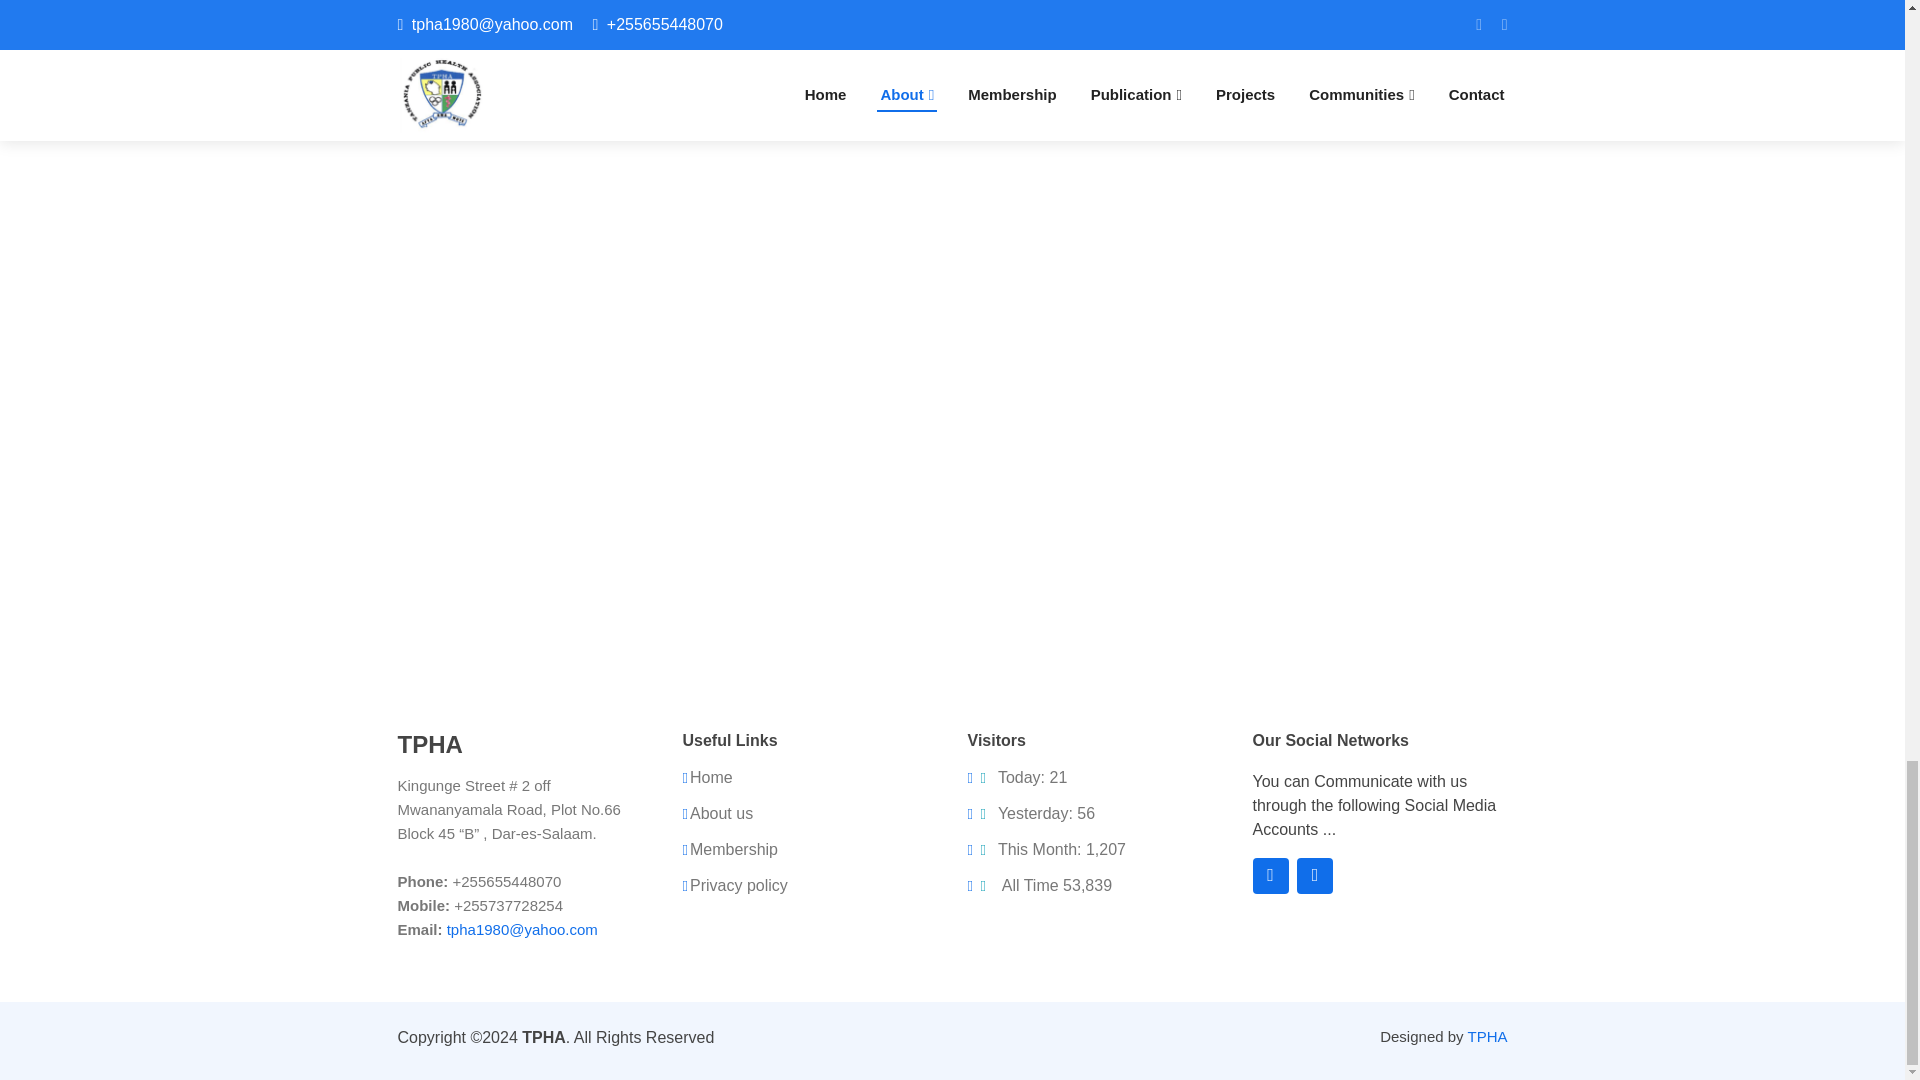 This screenshot has width=1920, height=1080. Describe the element at coordinates (711, 778) in the screenshot. I see `Home` at that location.